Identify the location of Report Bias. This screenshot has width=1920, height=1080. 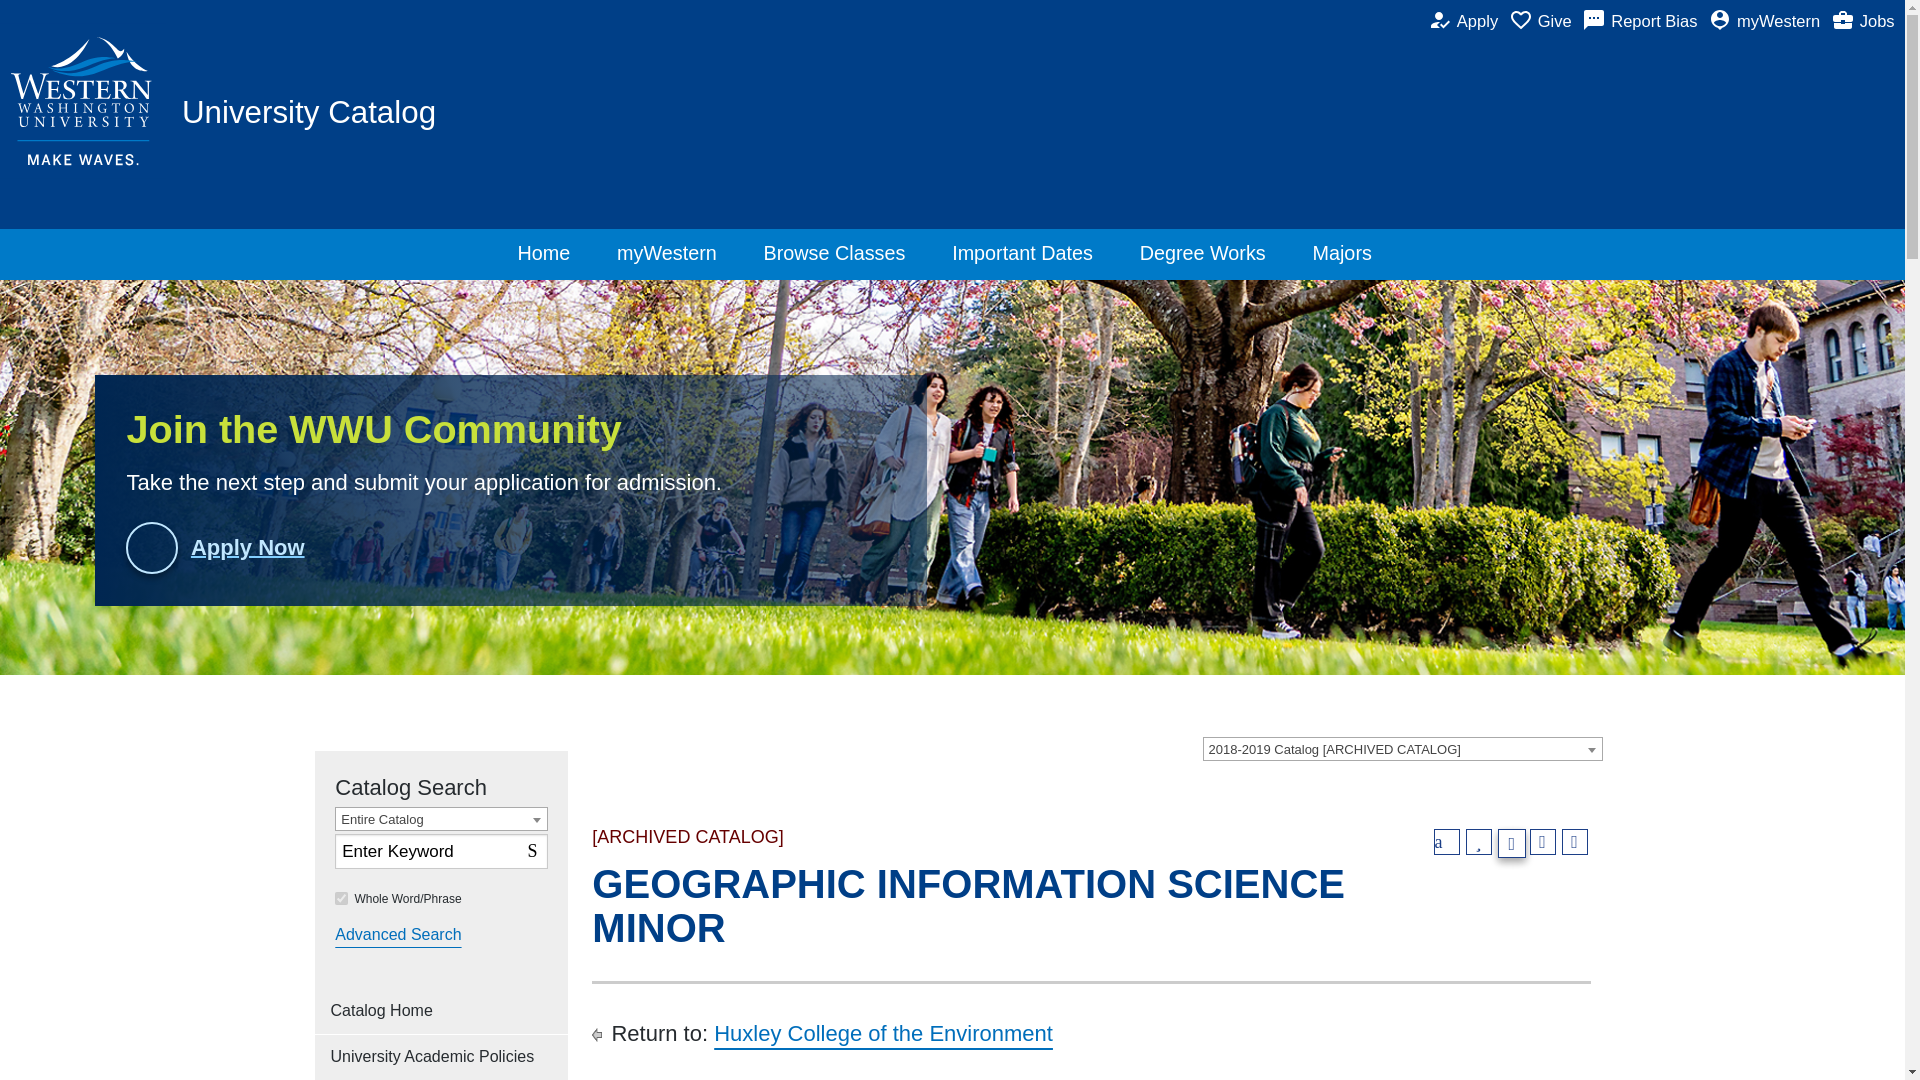
(1645, 22).